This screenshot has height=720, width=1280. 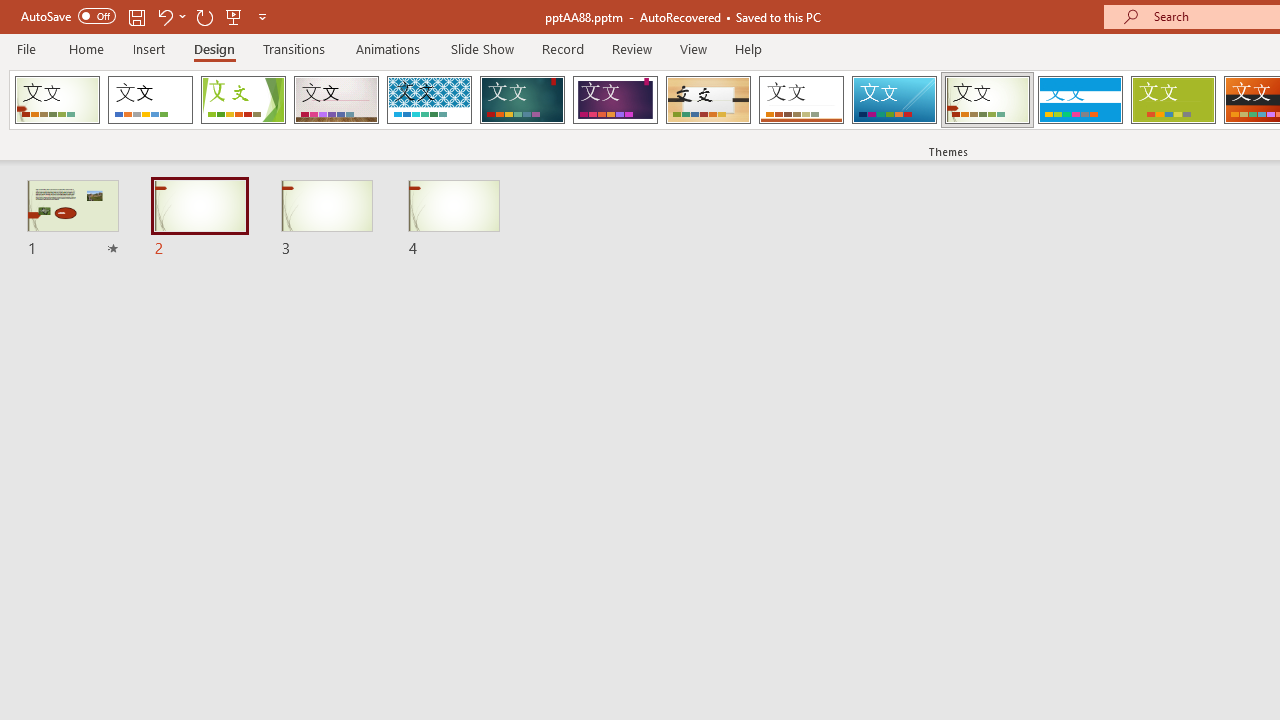 I want to click on Facet, so click(x=244, y=100).